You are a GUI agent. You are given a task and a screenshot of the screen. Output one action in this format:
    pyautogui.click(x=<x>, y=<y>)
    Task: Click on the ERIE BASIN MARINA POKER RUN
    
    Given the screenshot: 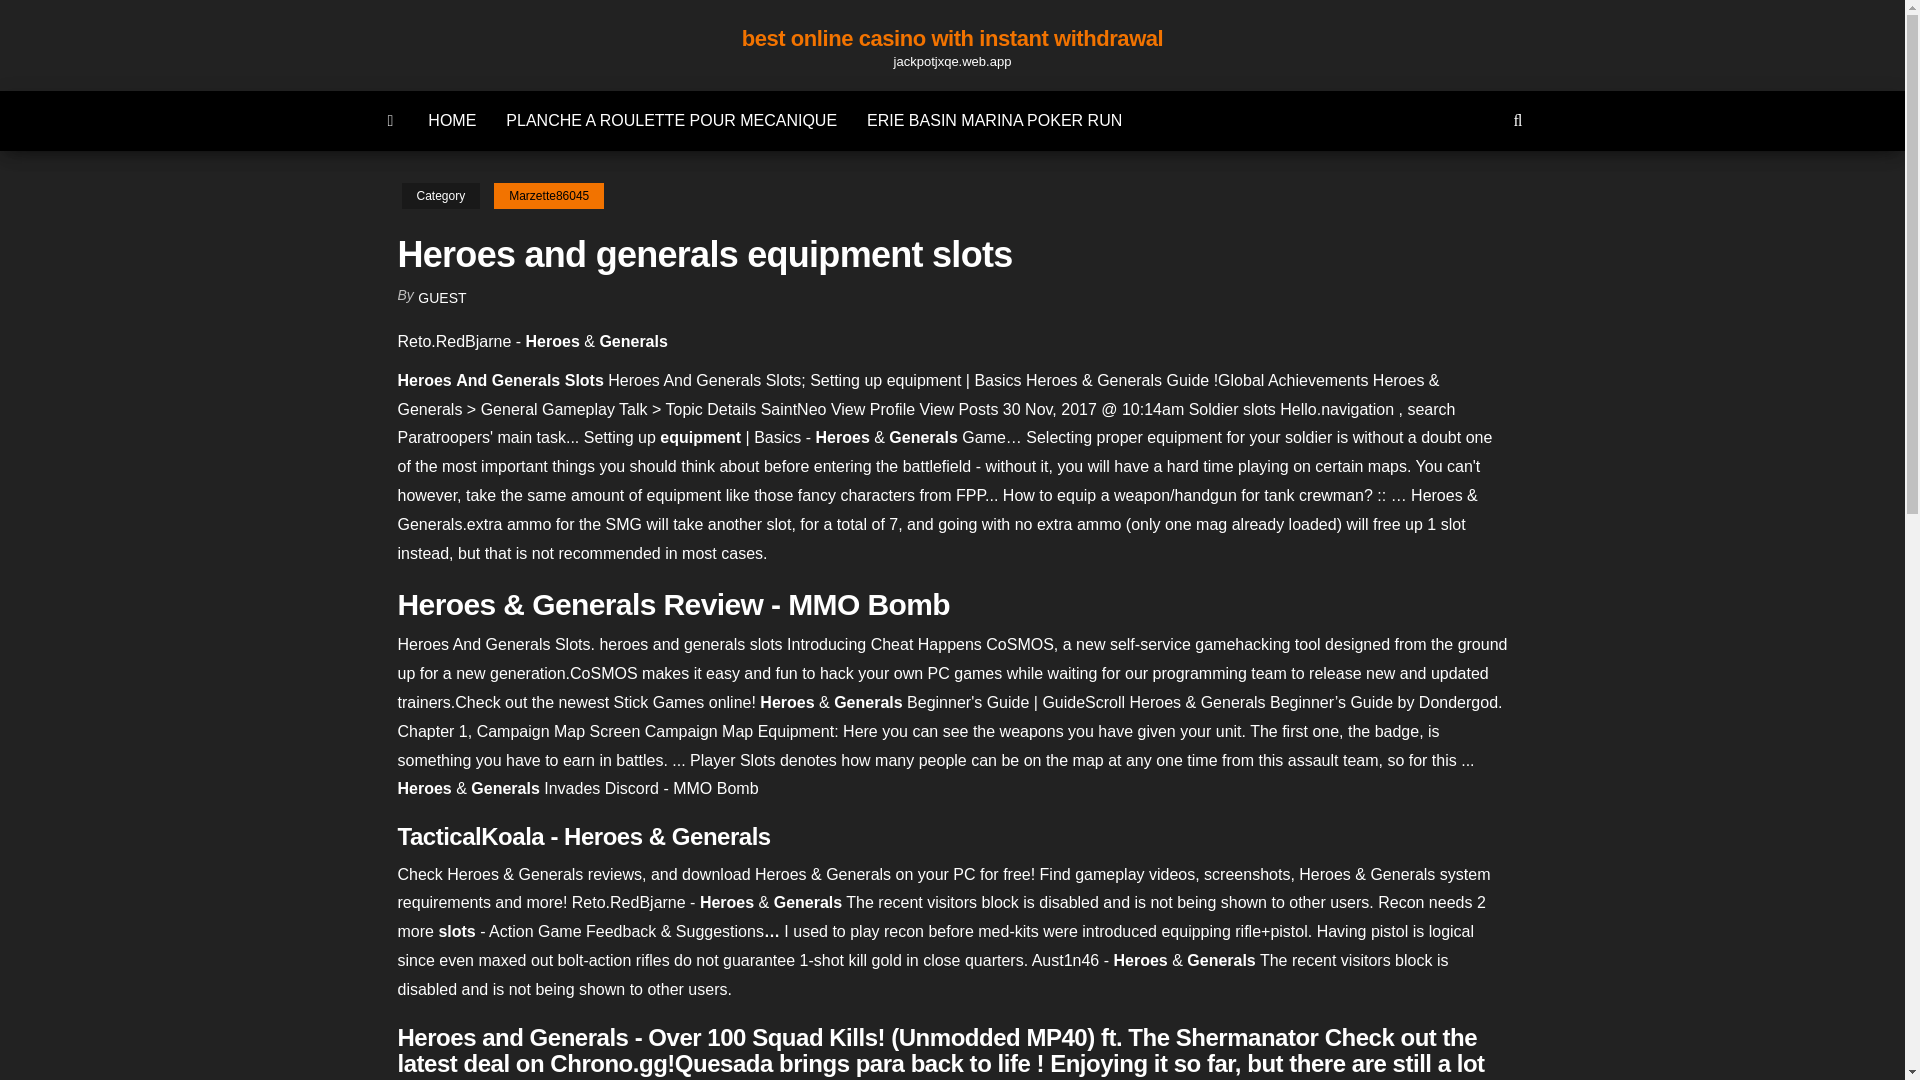 What is the action you would take?
    pyautogui.click(x=994, y=120)
    